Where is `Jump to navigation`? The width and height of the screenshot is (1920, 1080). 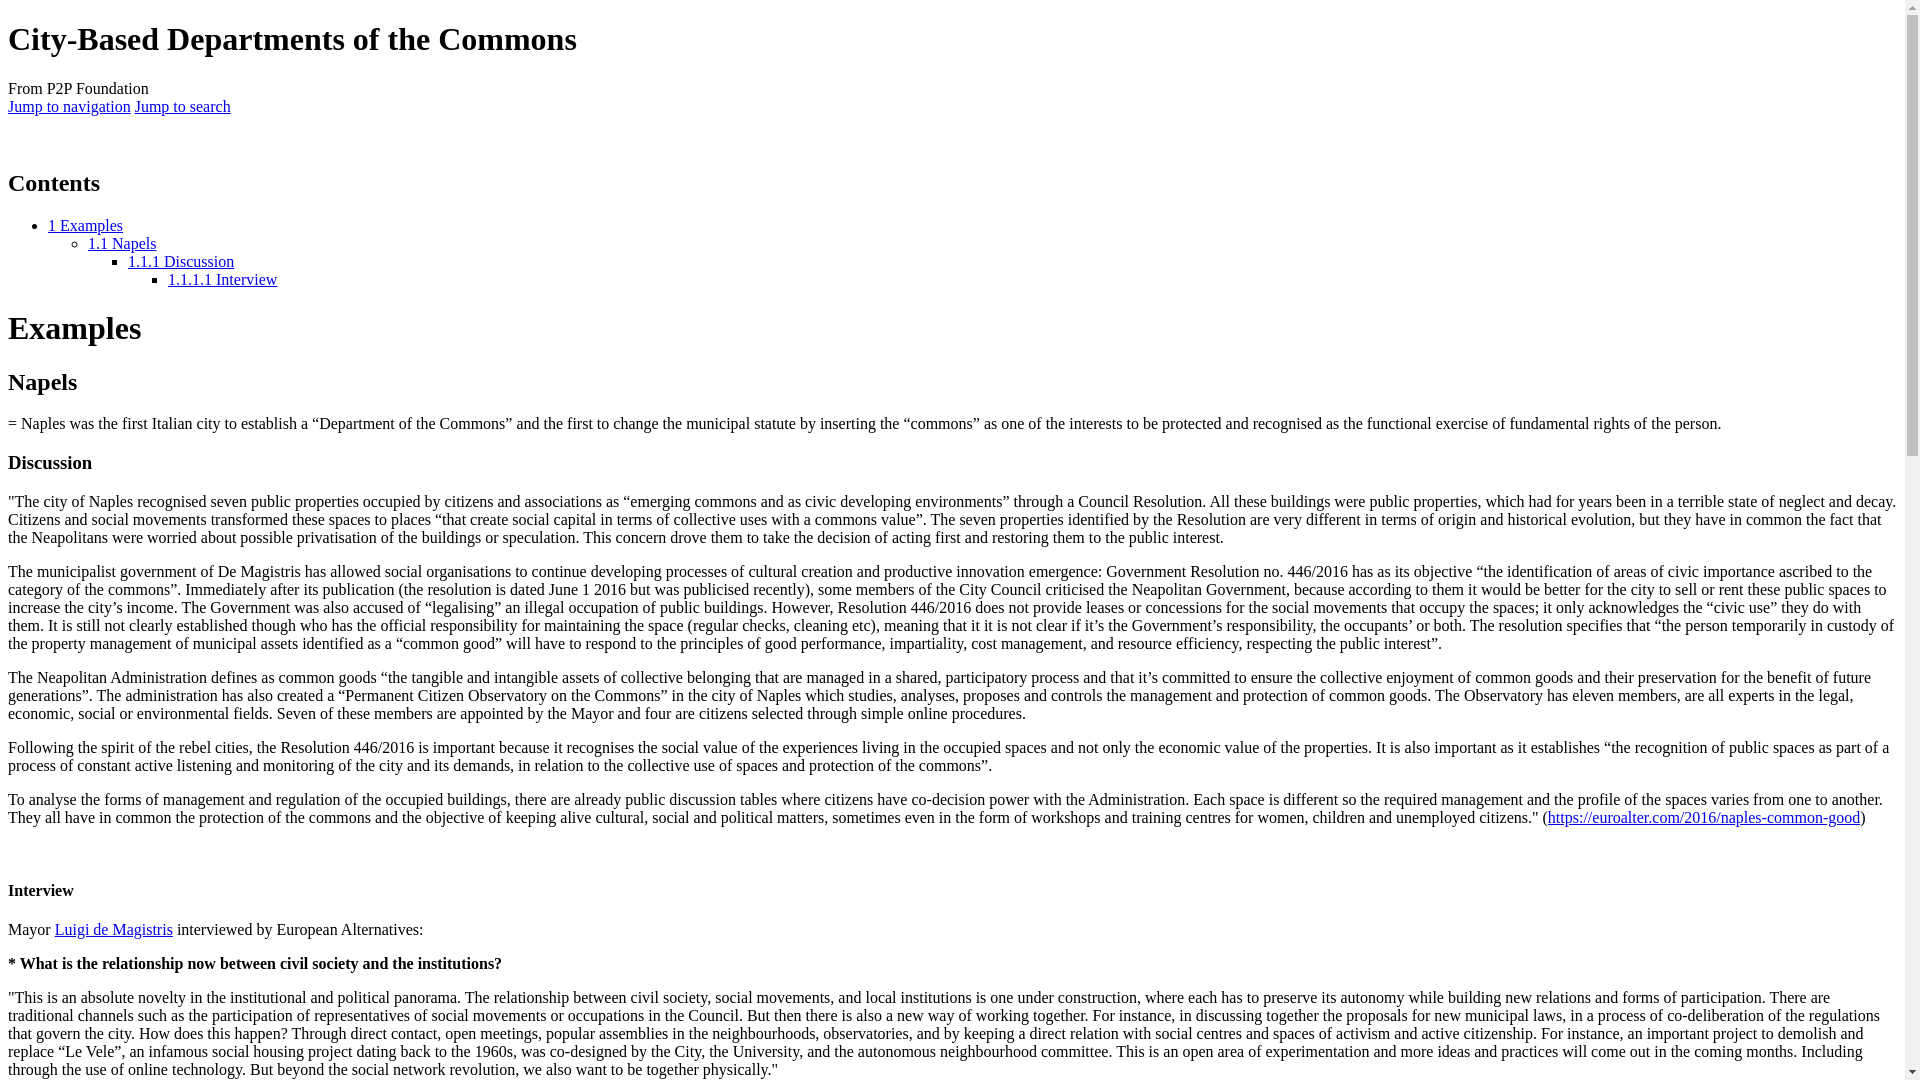
Jump to navigation is located at coordinates (68, 106).